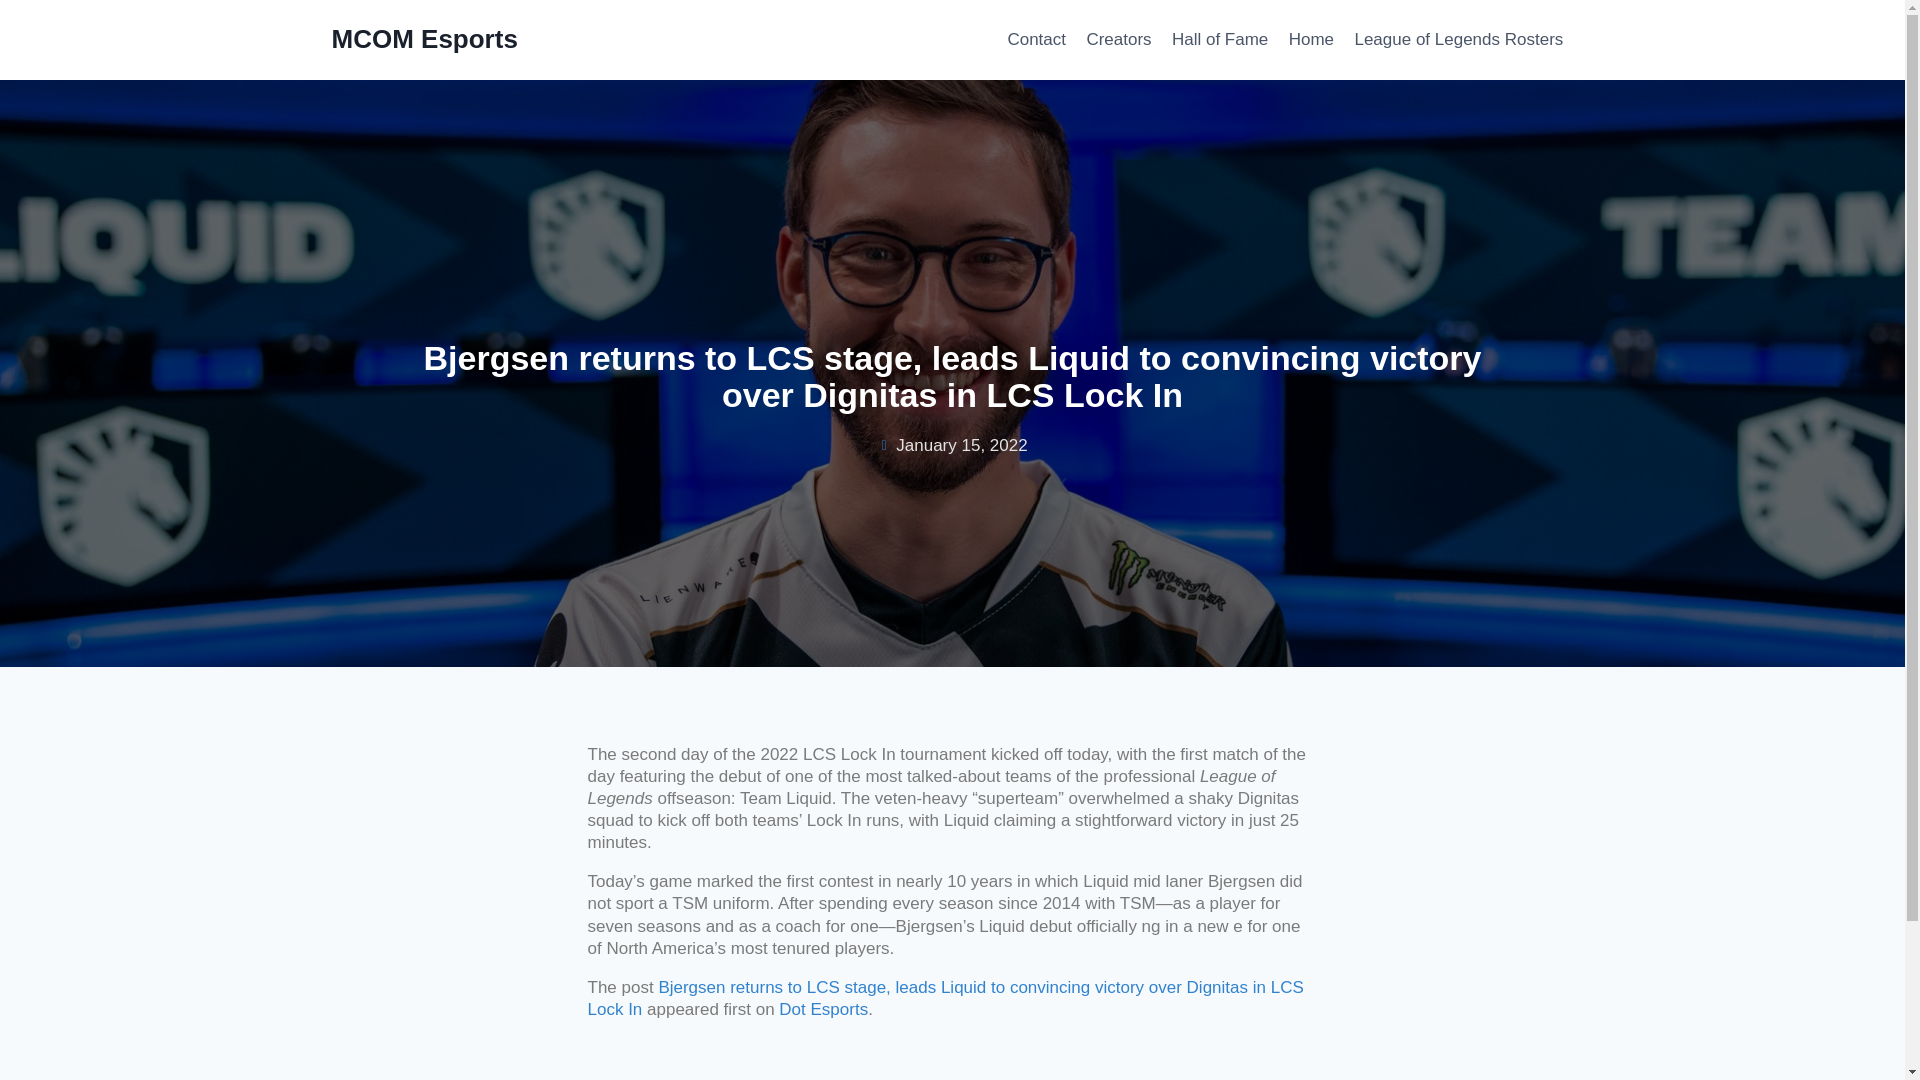 This screenshot has height=1080, width=1920. What do you see at coordinates (952, 446) in the screenshot?
I see `January 15, 2022` at bounding box center [952, 446].